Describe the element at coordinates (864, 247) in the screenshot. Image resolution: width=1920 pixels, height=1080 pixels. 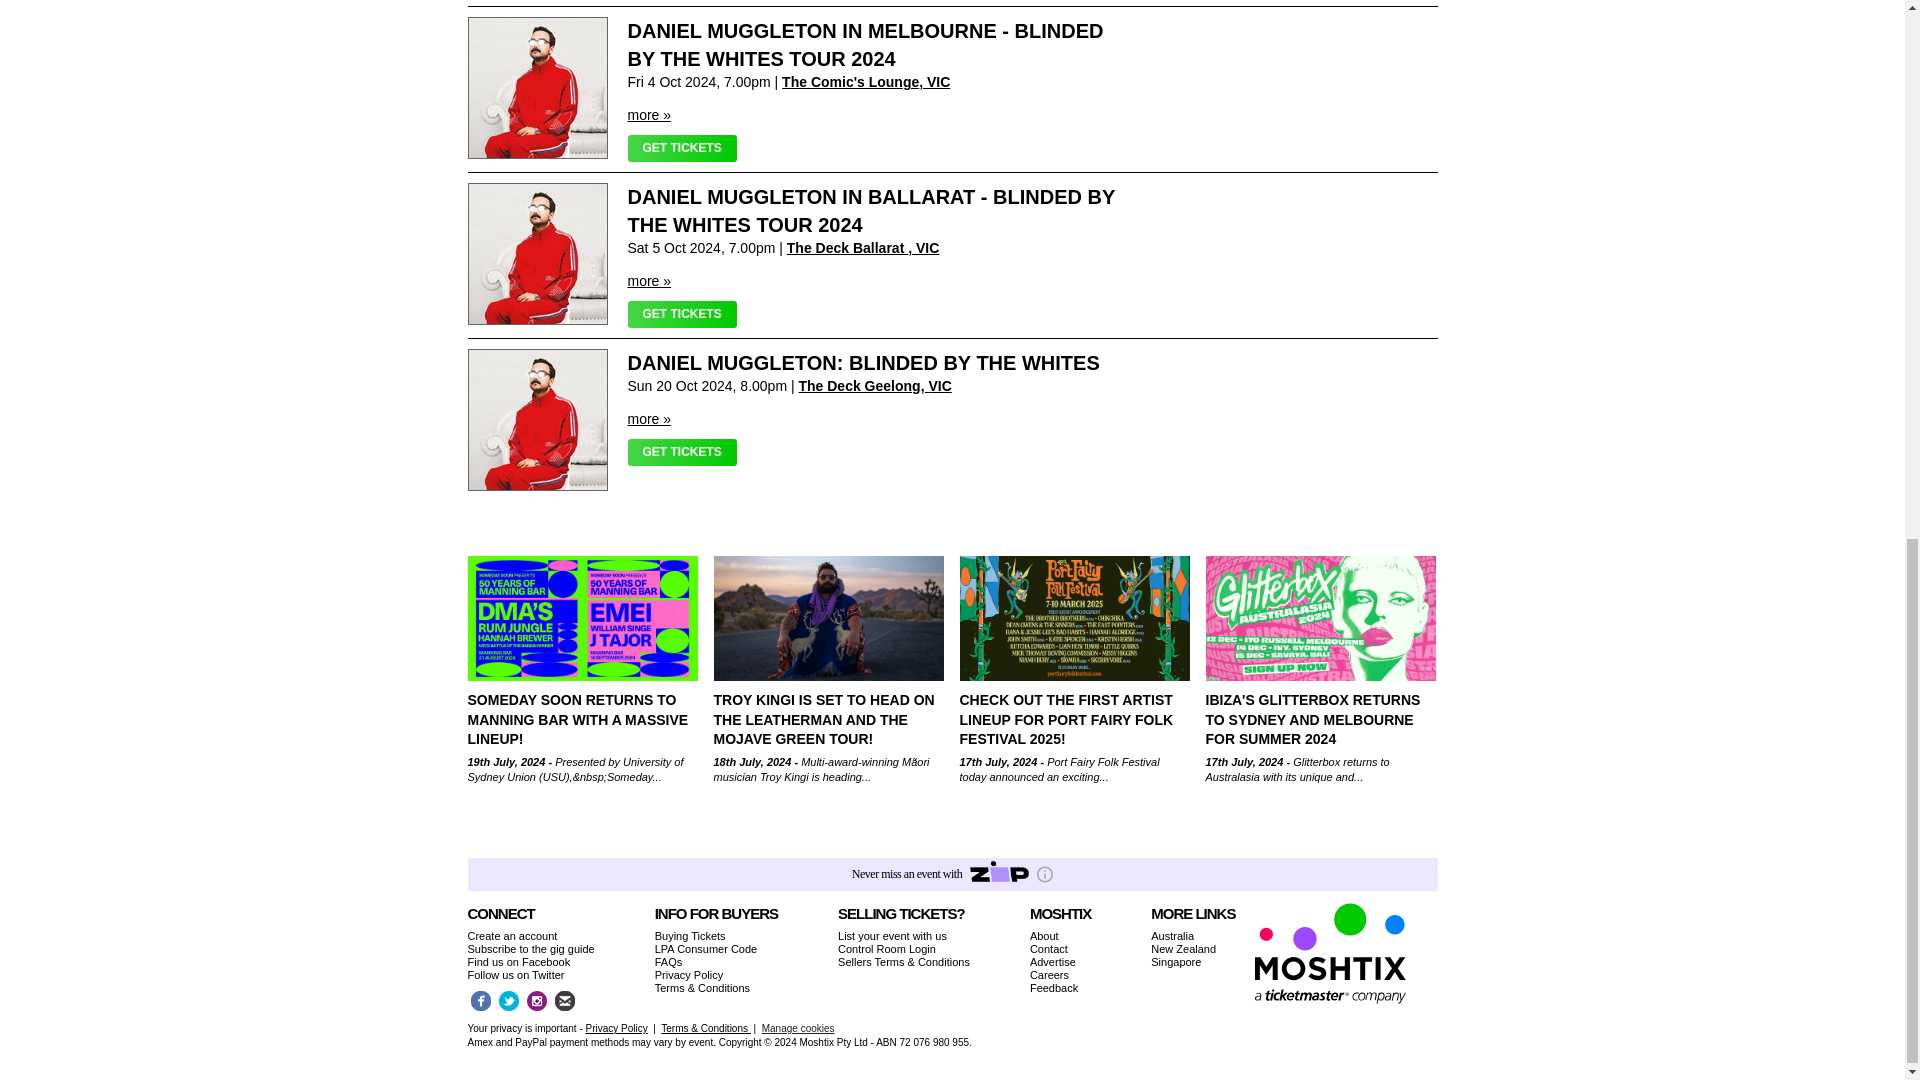
I see `The Deck Ballarat , VIC` at that location.